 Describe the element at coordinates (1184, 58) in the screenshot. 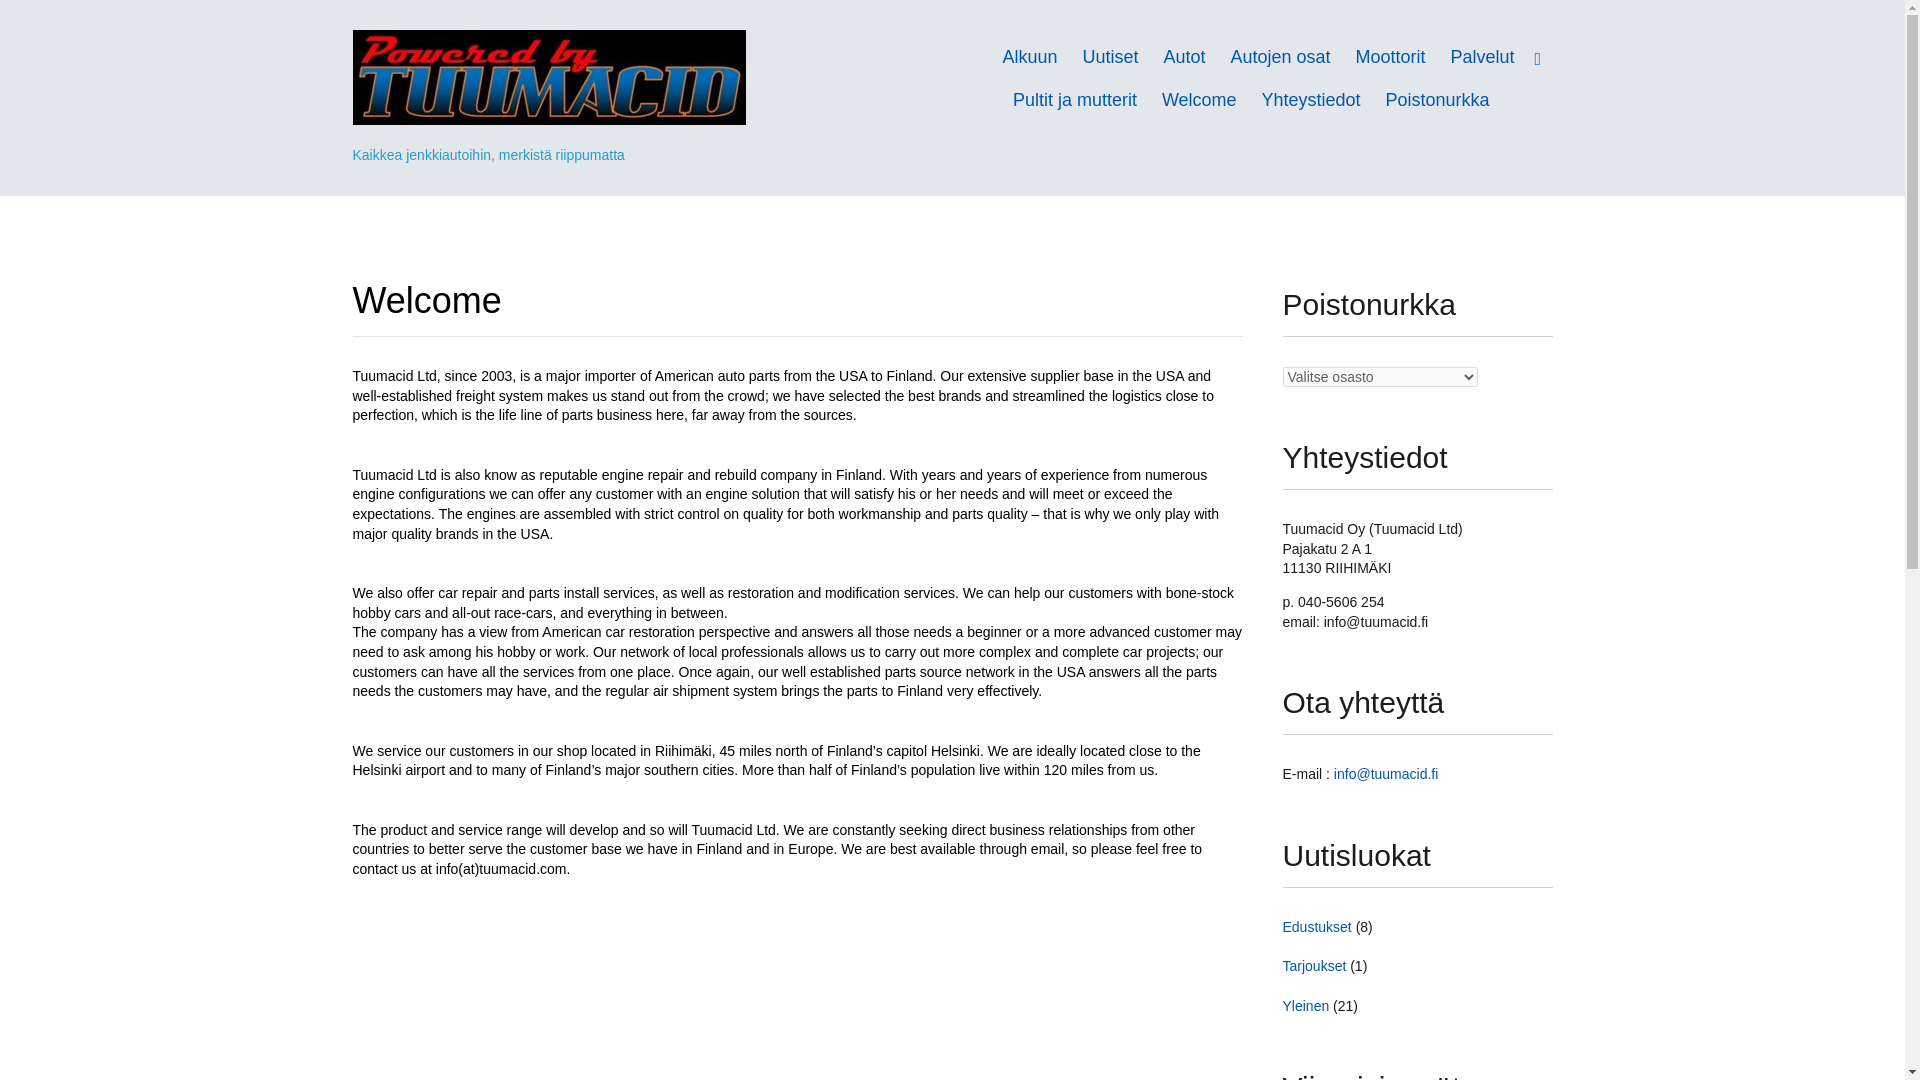

I see `Autot` at that location.